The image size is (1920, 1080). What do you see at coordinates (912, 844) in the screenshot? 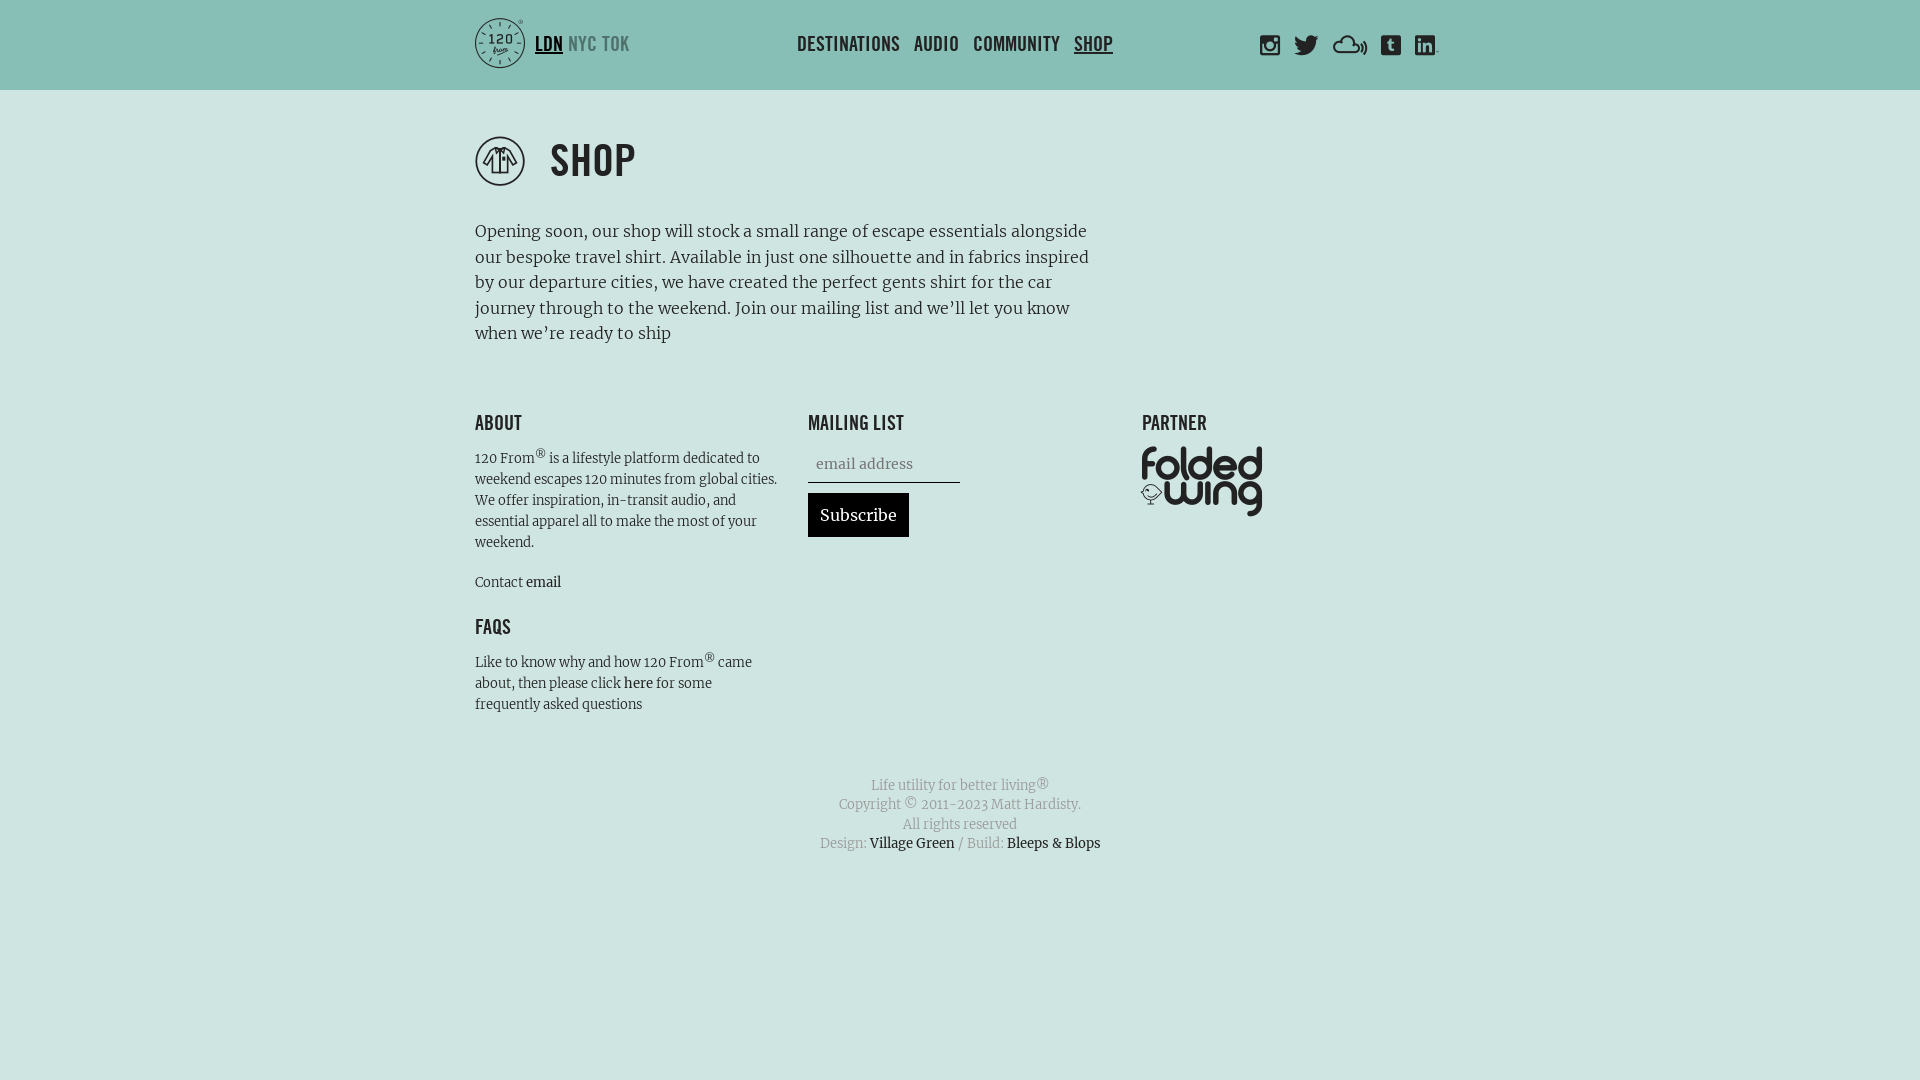
I see `Village Green` at bounding box center [912, 844].